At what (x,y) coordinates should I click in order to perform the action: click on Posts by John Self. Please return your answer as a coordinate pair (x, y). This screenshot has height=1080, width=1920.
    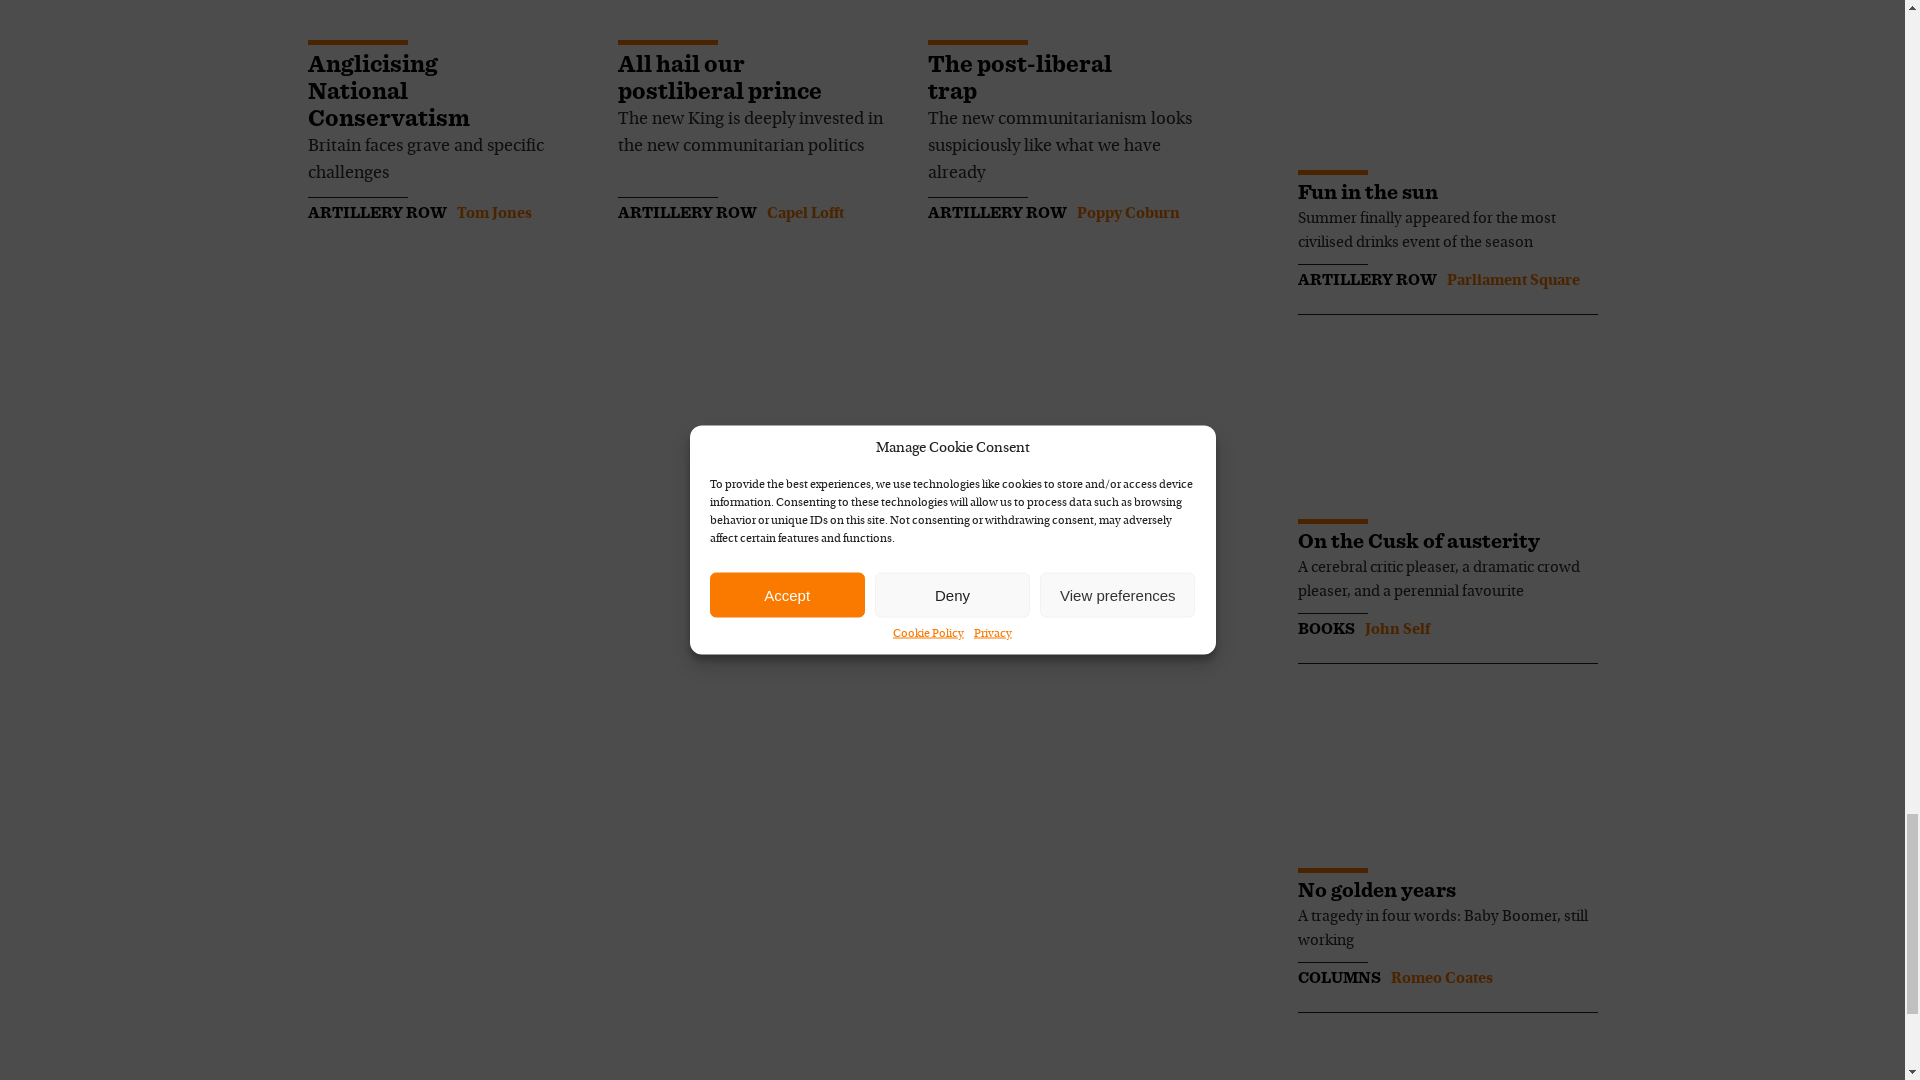
    Looking at the image, I should click on (1396, 630).